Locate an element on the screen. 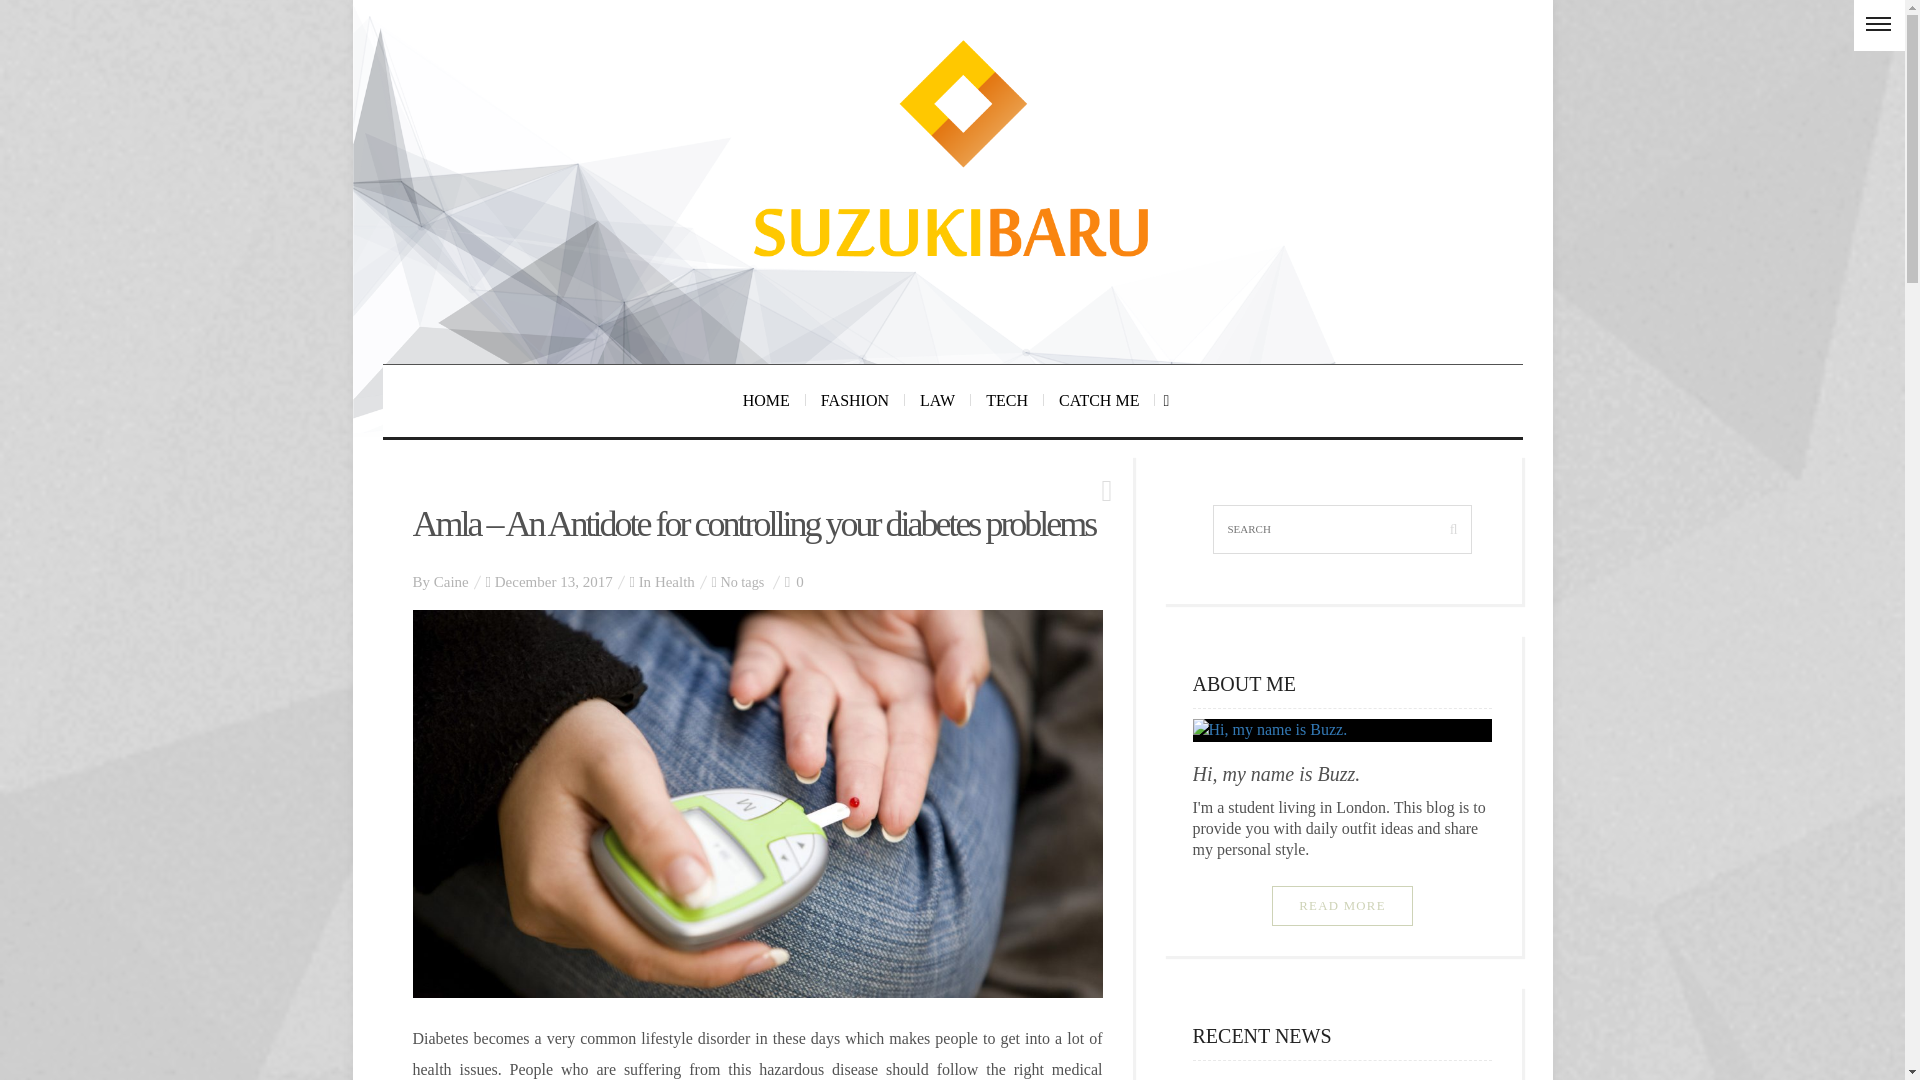 This screenshot has height=1080, width=1920. Posts by Caine is located at coordinates (450, 581).